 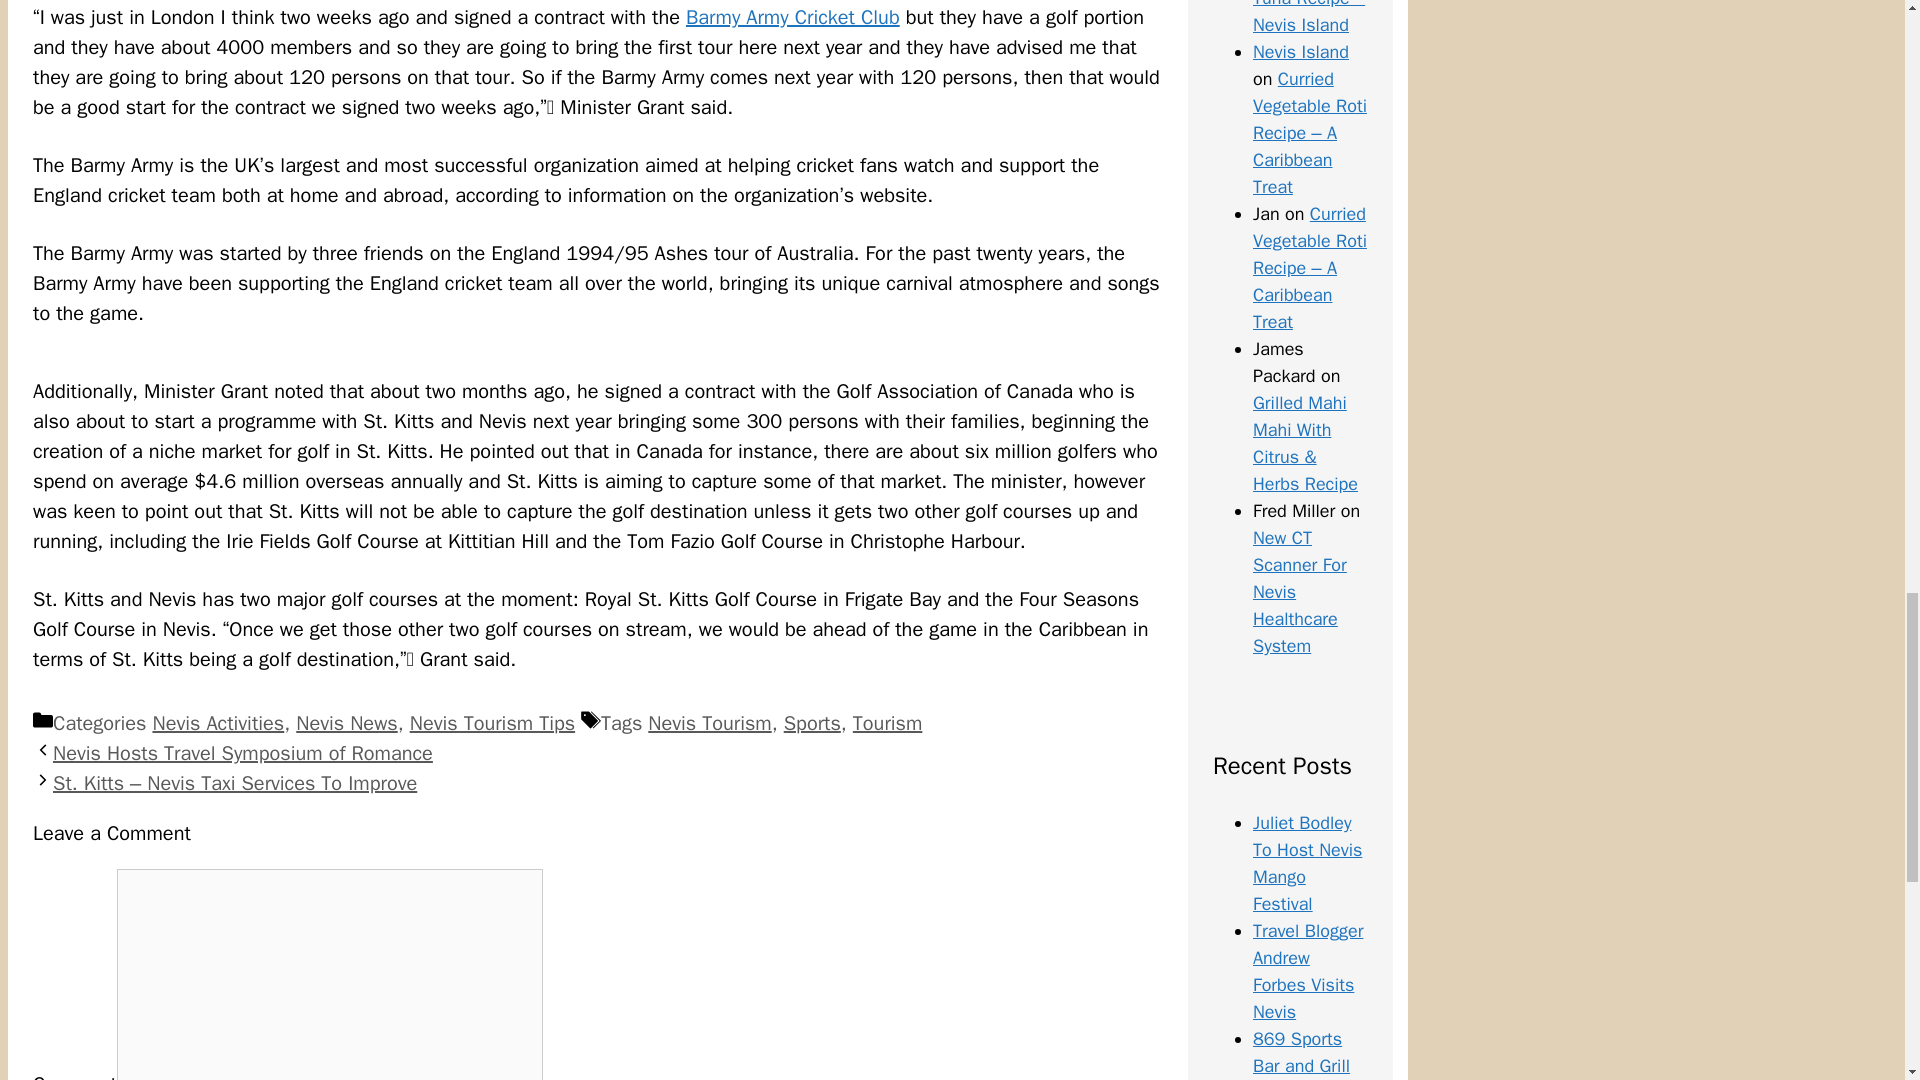 What do you see at coordinates (812, 722) in the screenshot?
I see `Sports` at bounding box center [812, 722].